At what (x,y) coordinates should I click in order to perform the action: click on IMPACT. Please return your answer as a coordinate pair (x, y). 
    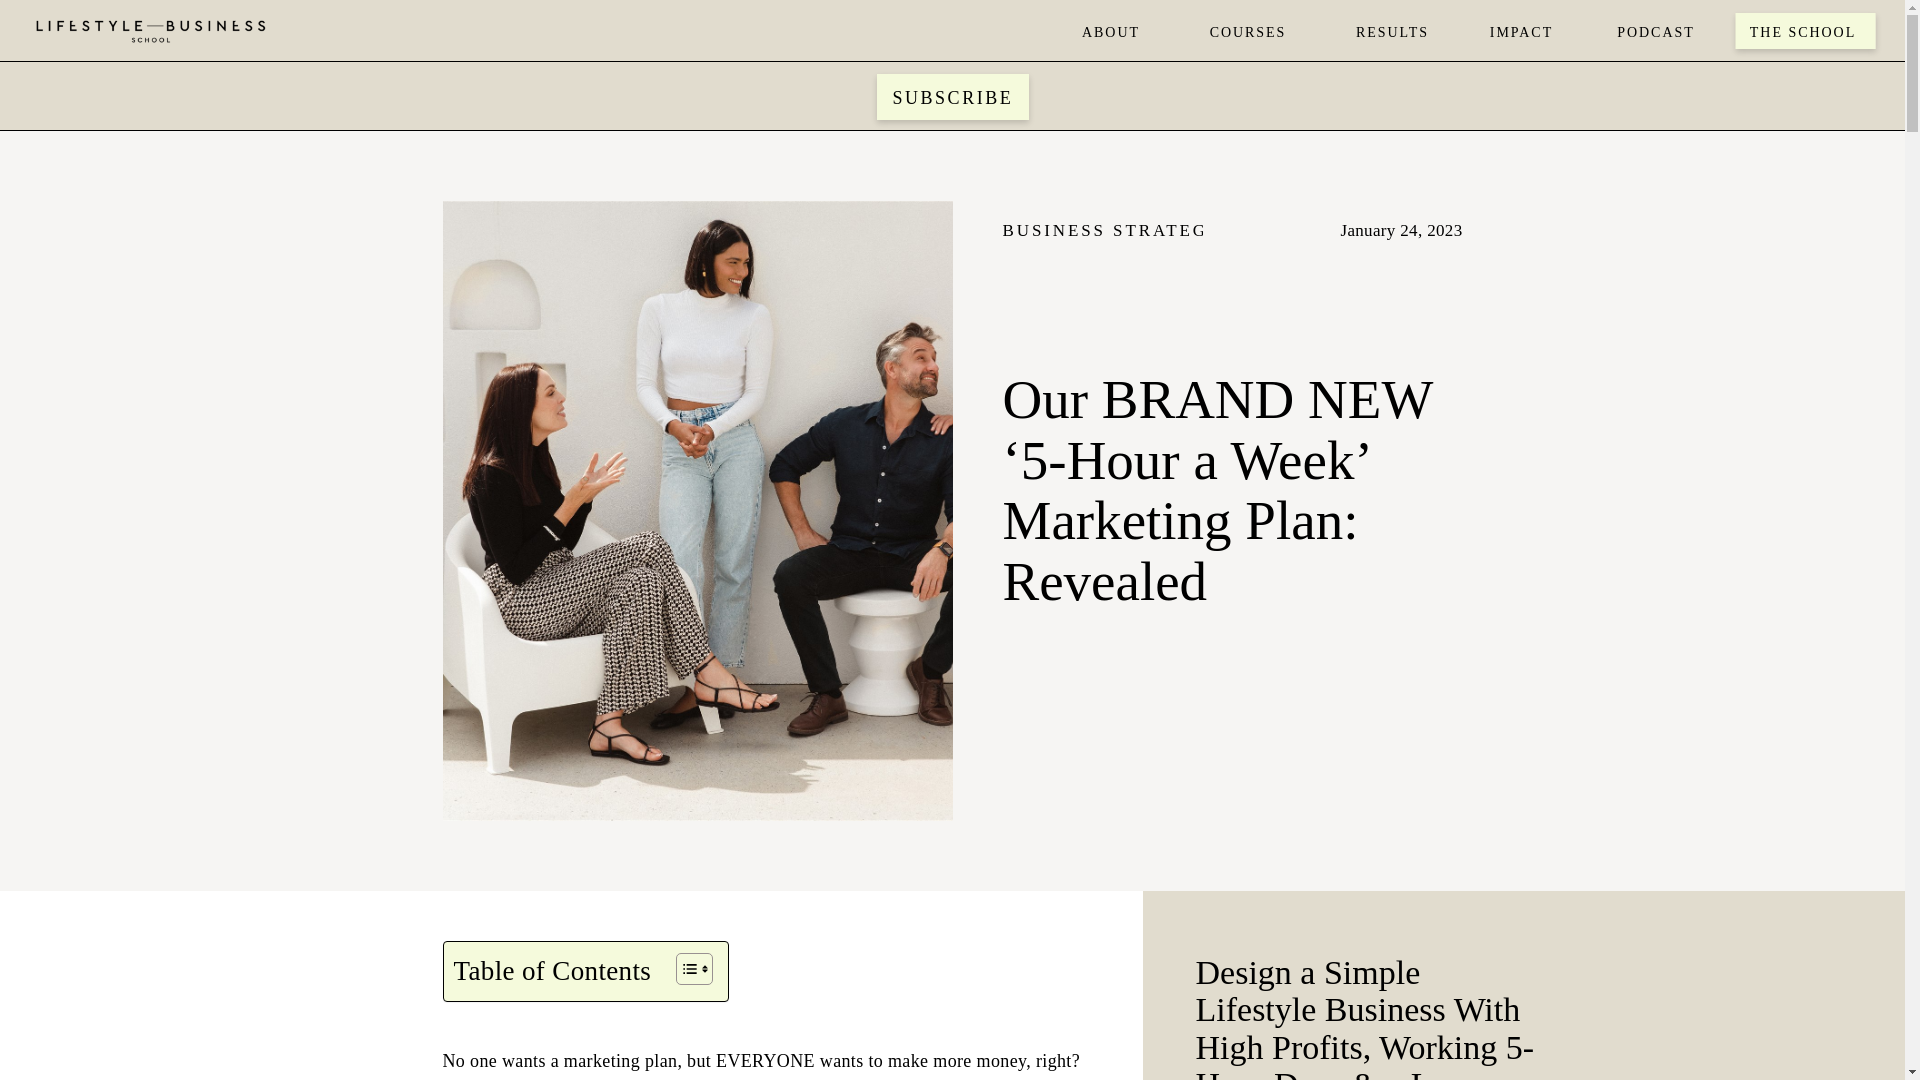
    Looking at the image, I should click on (1520, 30).